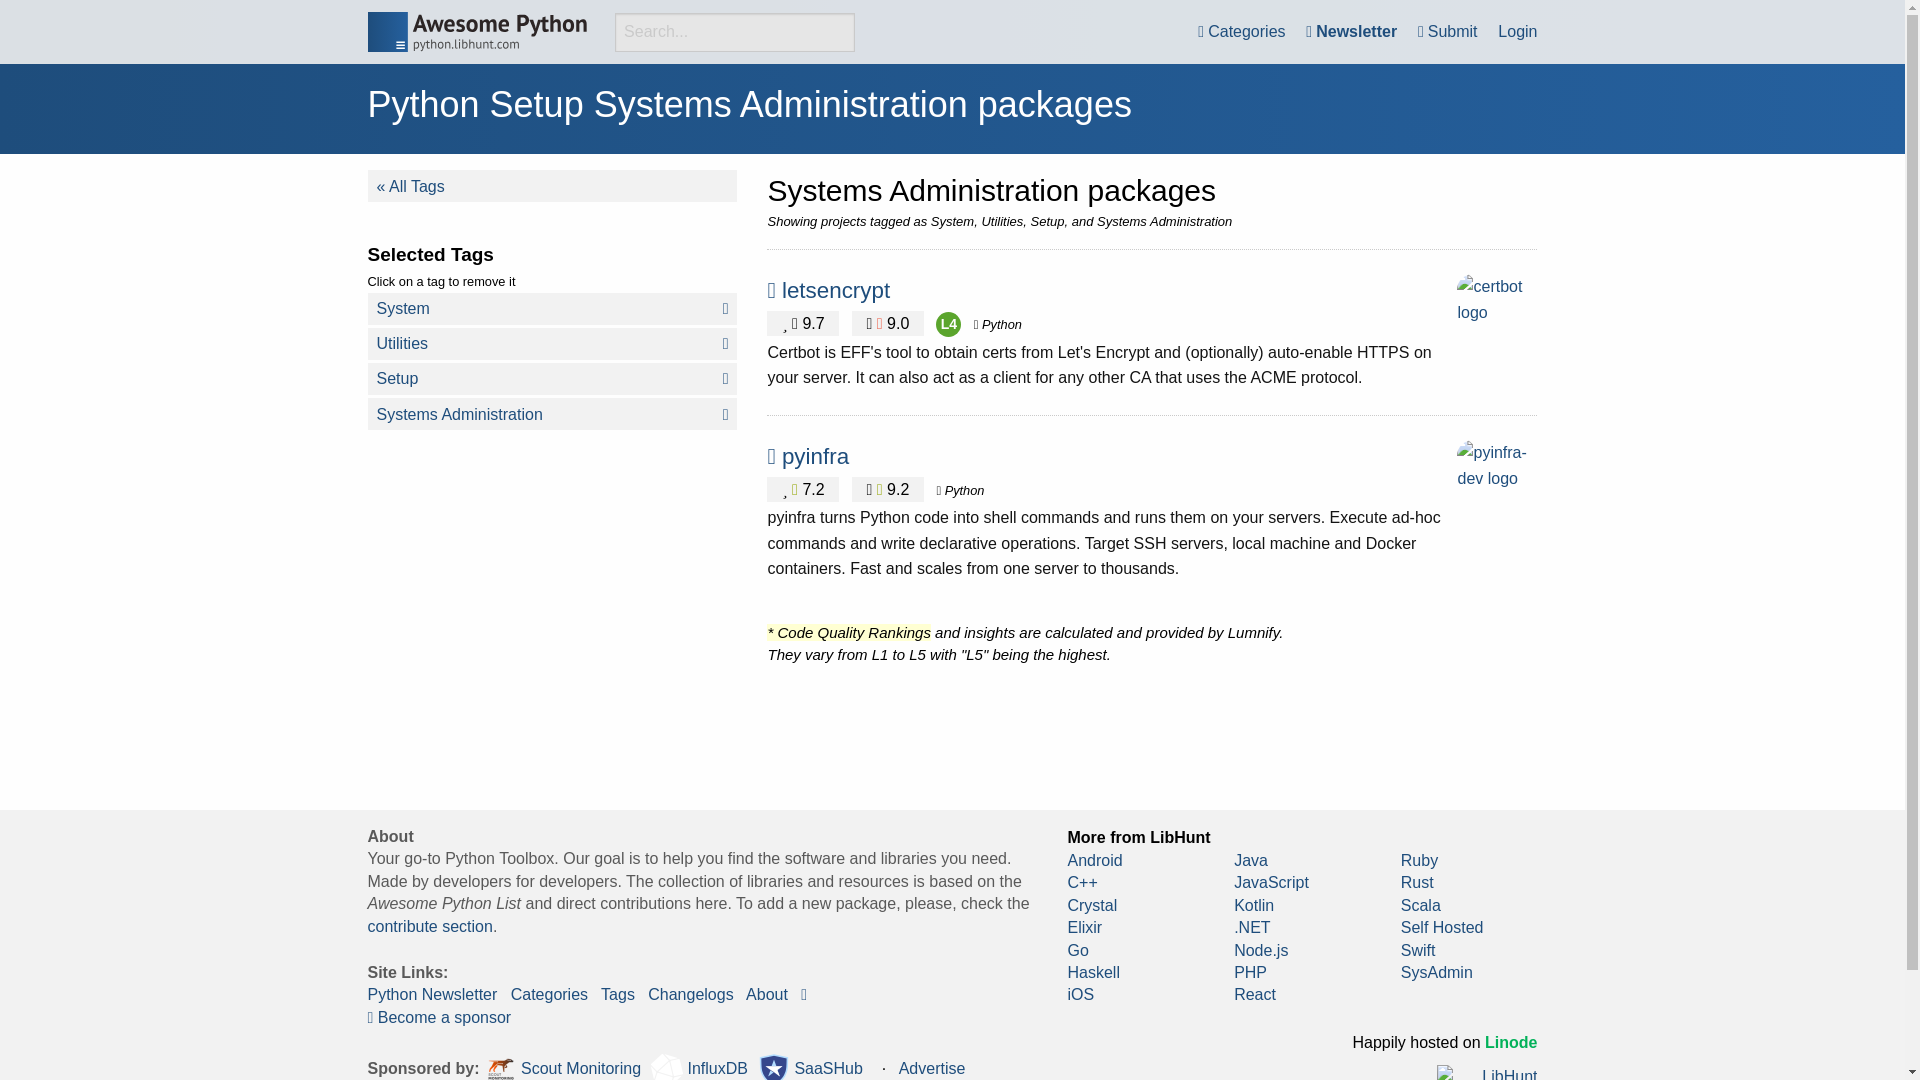 Image resolution: width=1920 pixels, height=1080 pixels. I want to click on letsencrypt, so click(836, 290).